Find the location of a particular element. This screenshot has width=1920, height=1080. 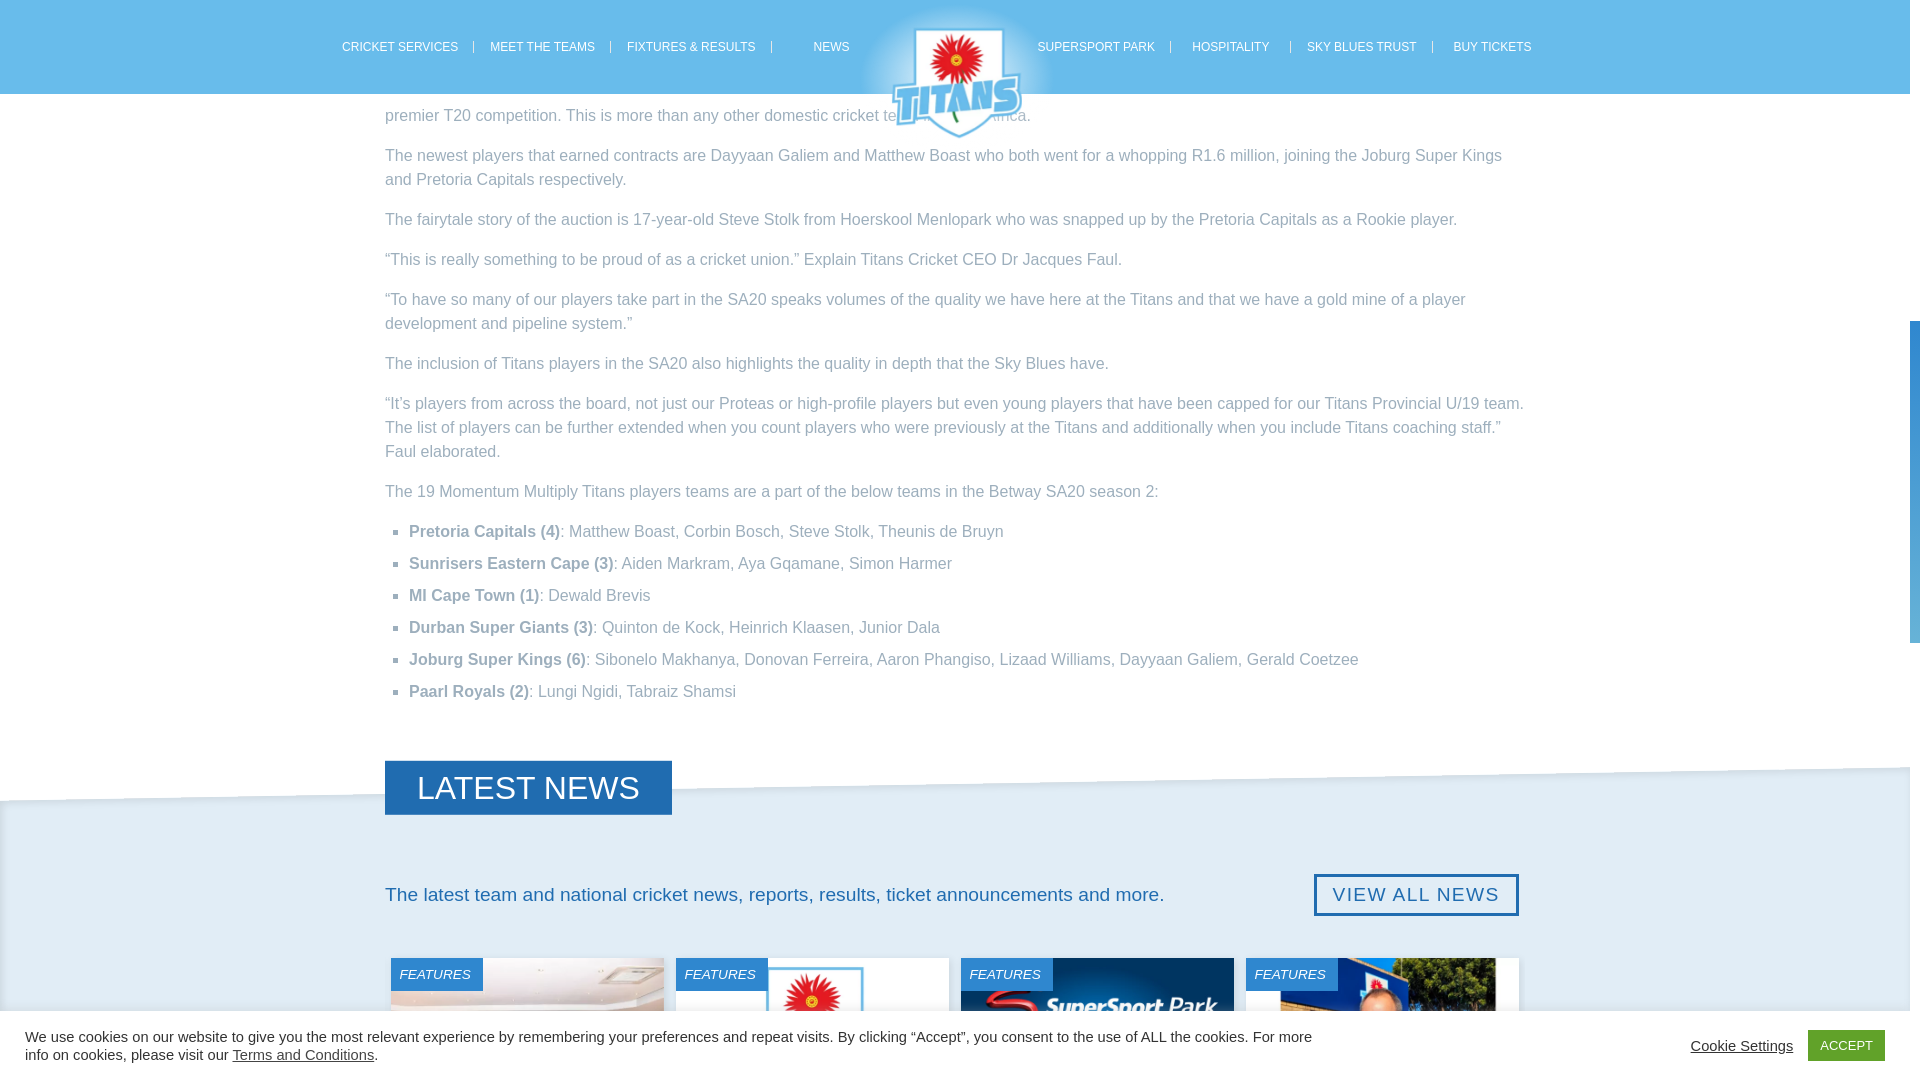

Features is located at coordinates (1290, 974).